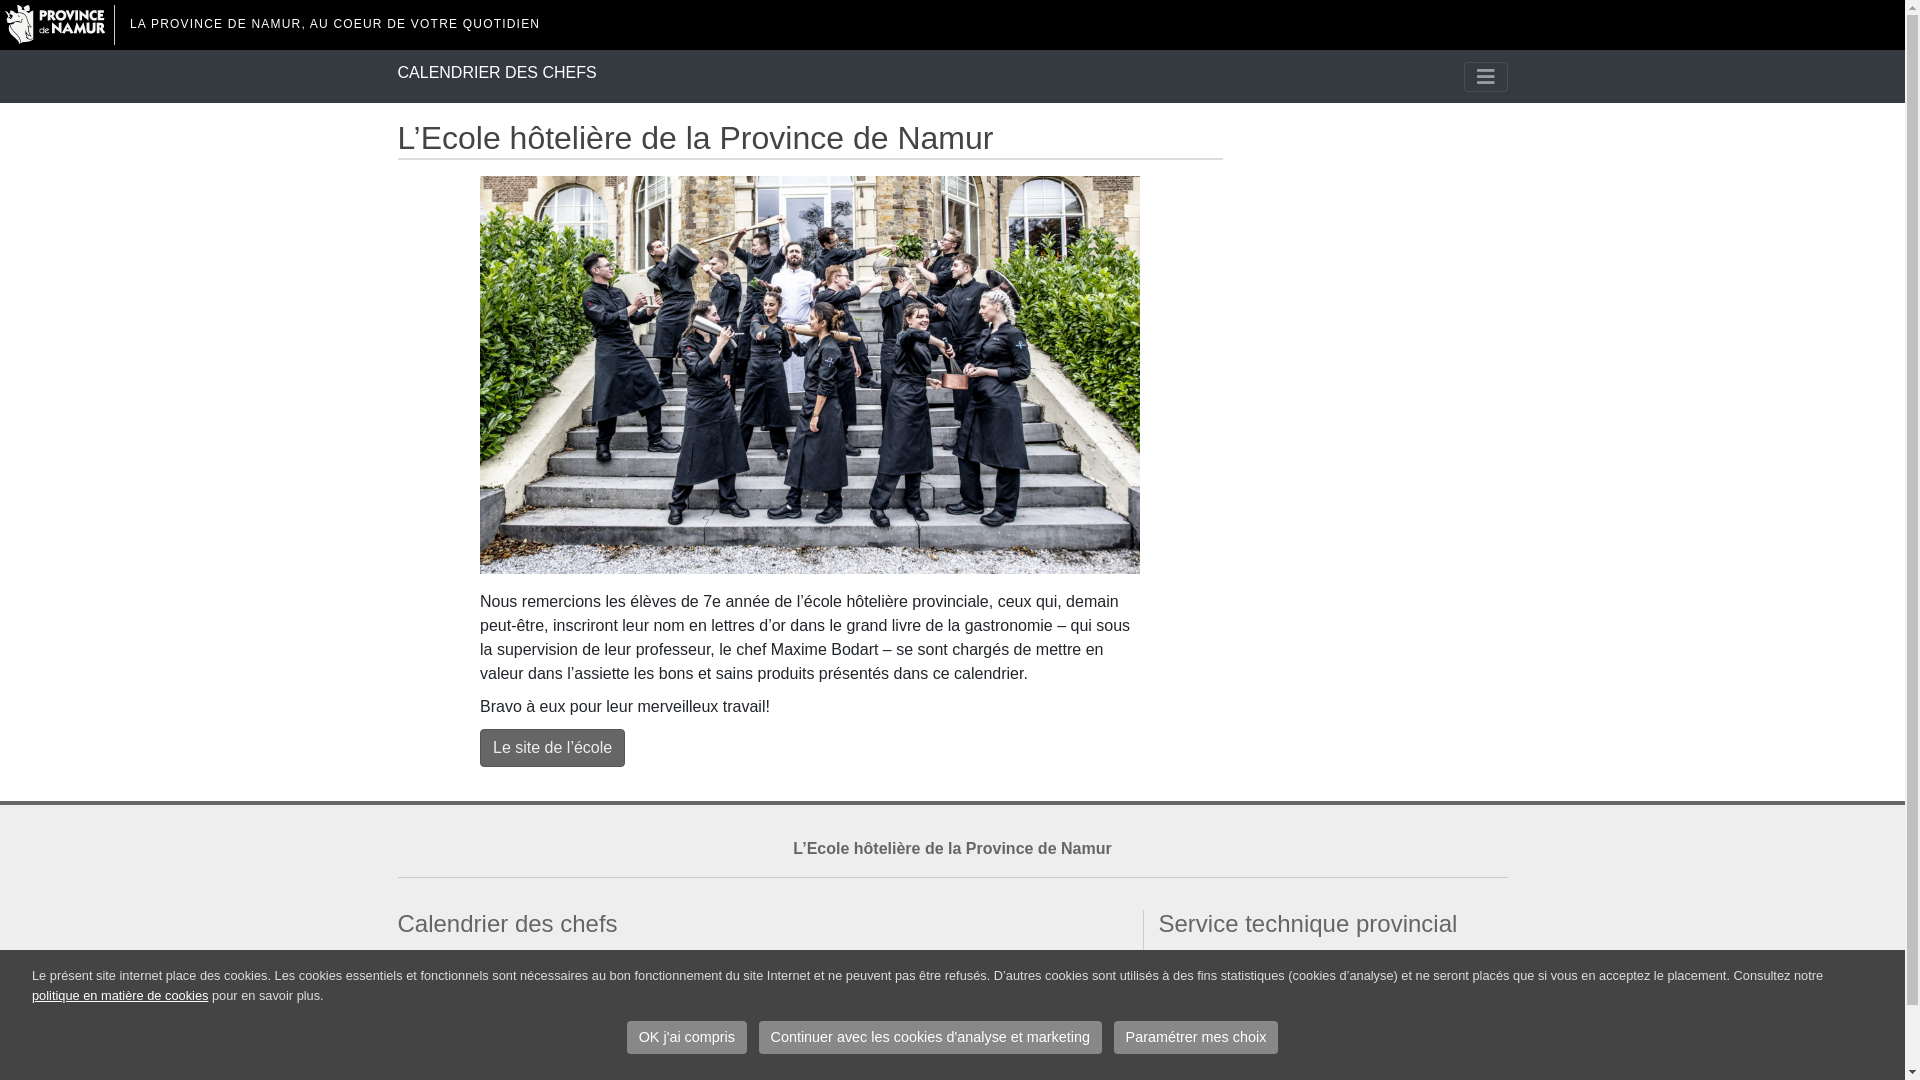 The image size is (1920, 1080). Describe the element at coordinates (1244, 1018) in the screenshot. I see `www.province.namur.be` at that location.